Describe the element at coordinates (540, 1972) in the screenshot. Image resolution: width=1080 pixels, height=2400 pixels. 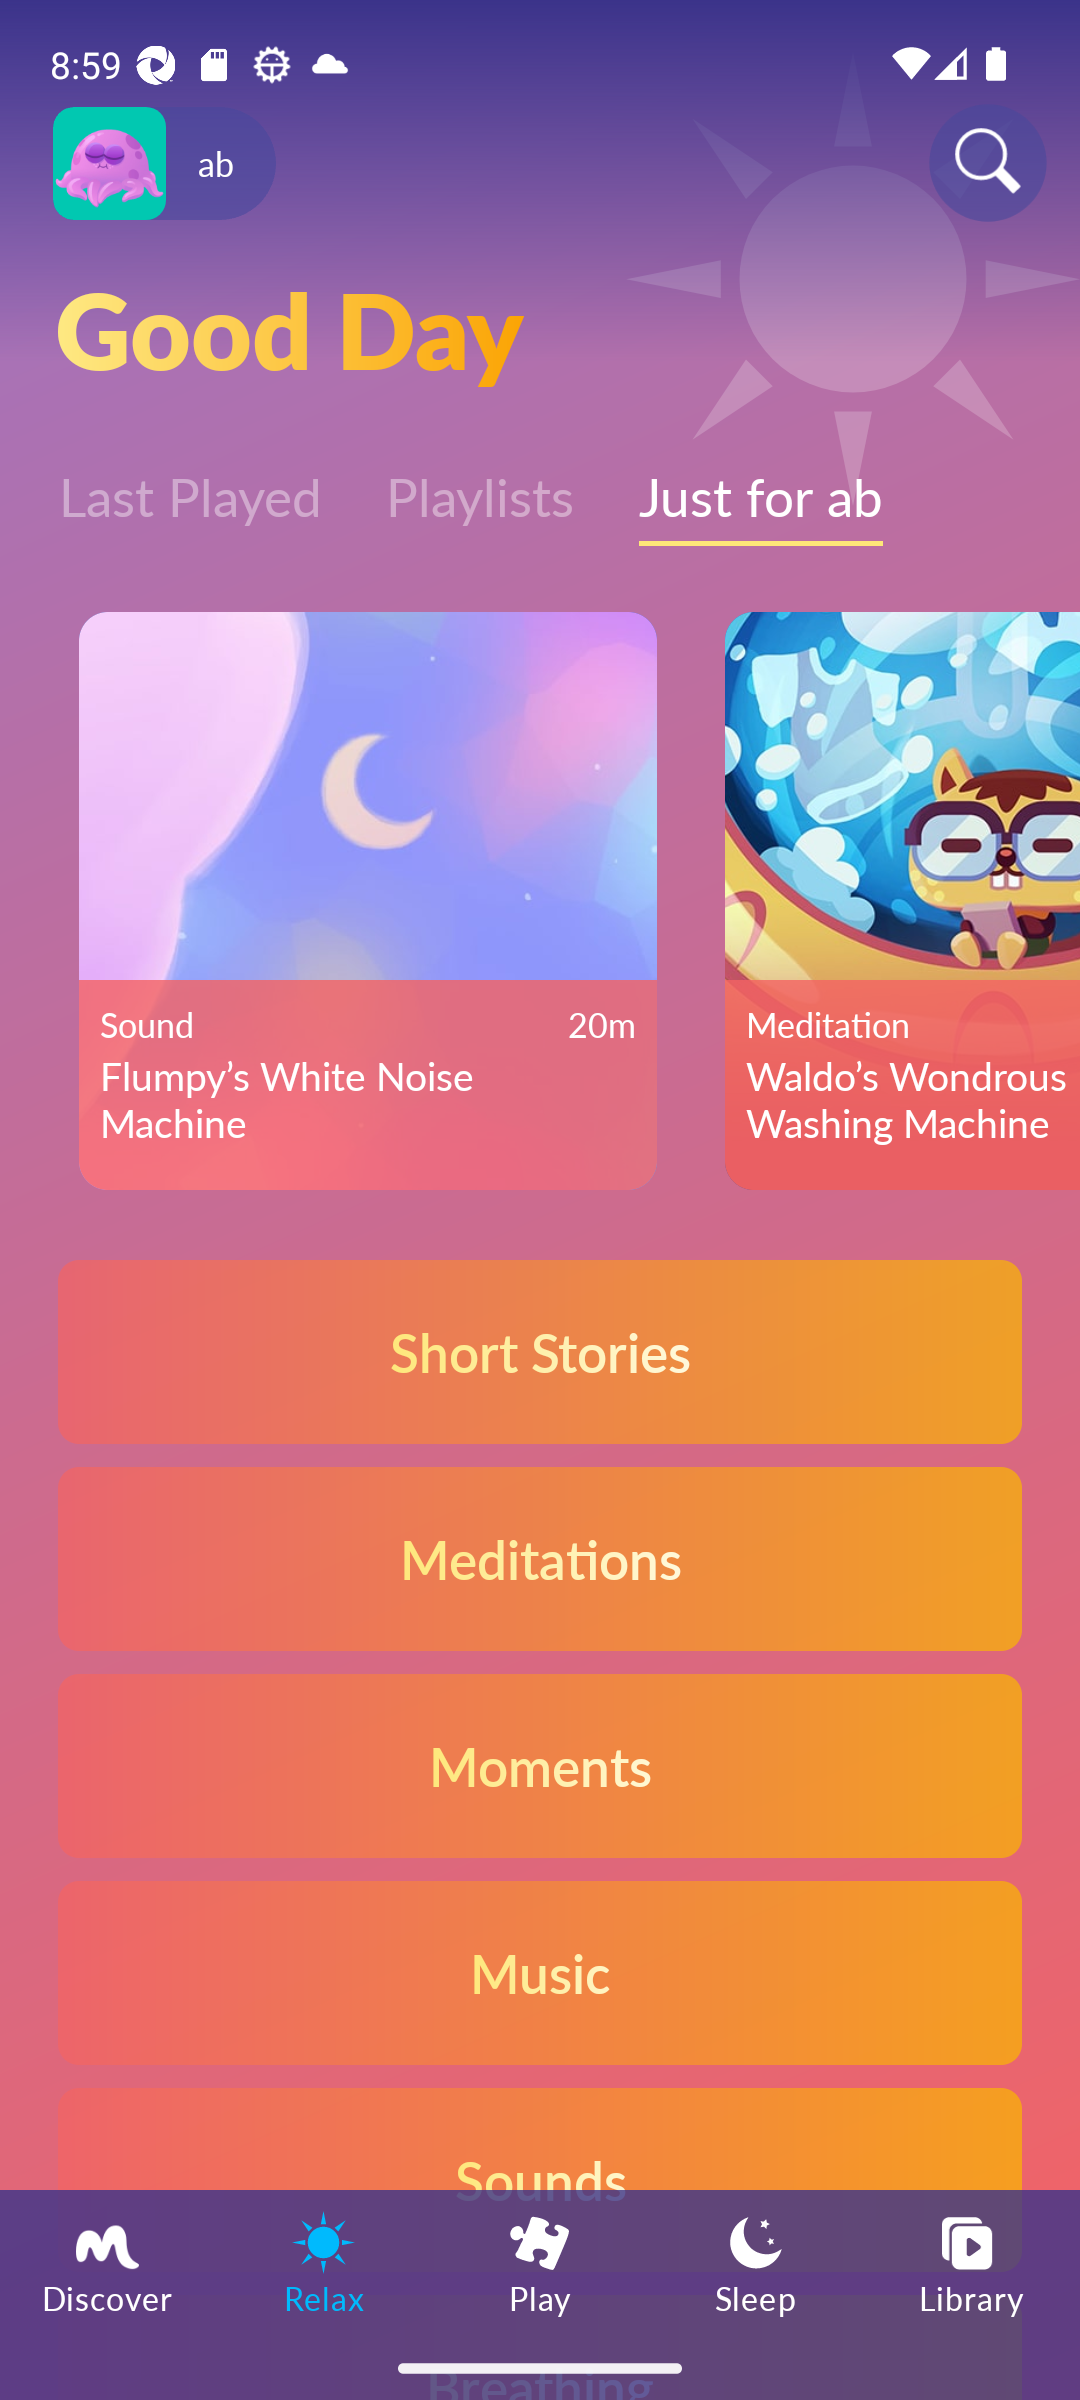
I see `Music` at that location.